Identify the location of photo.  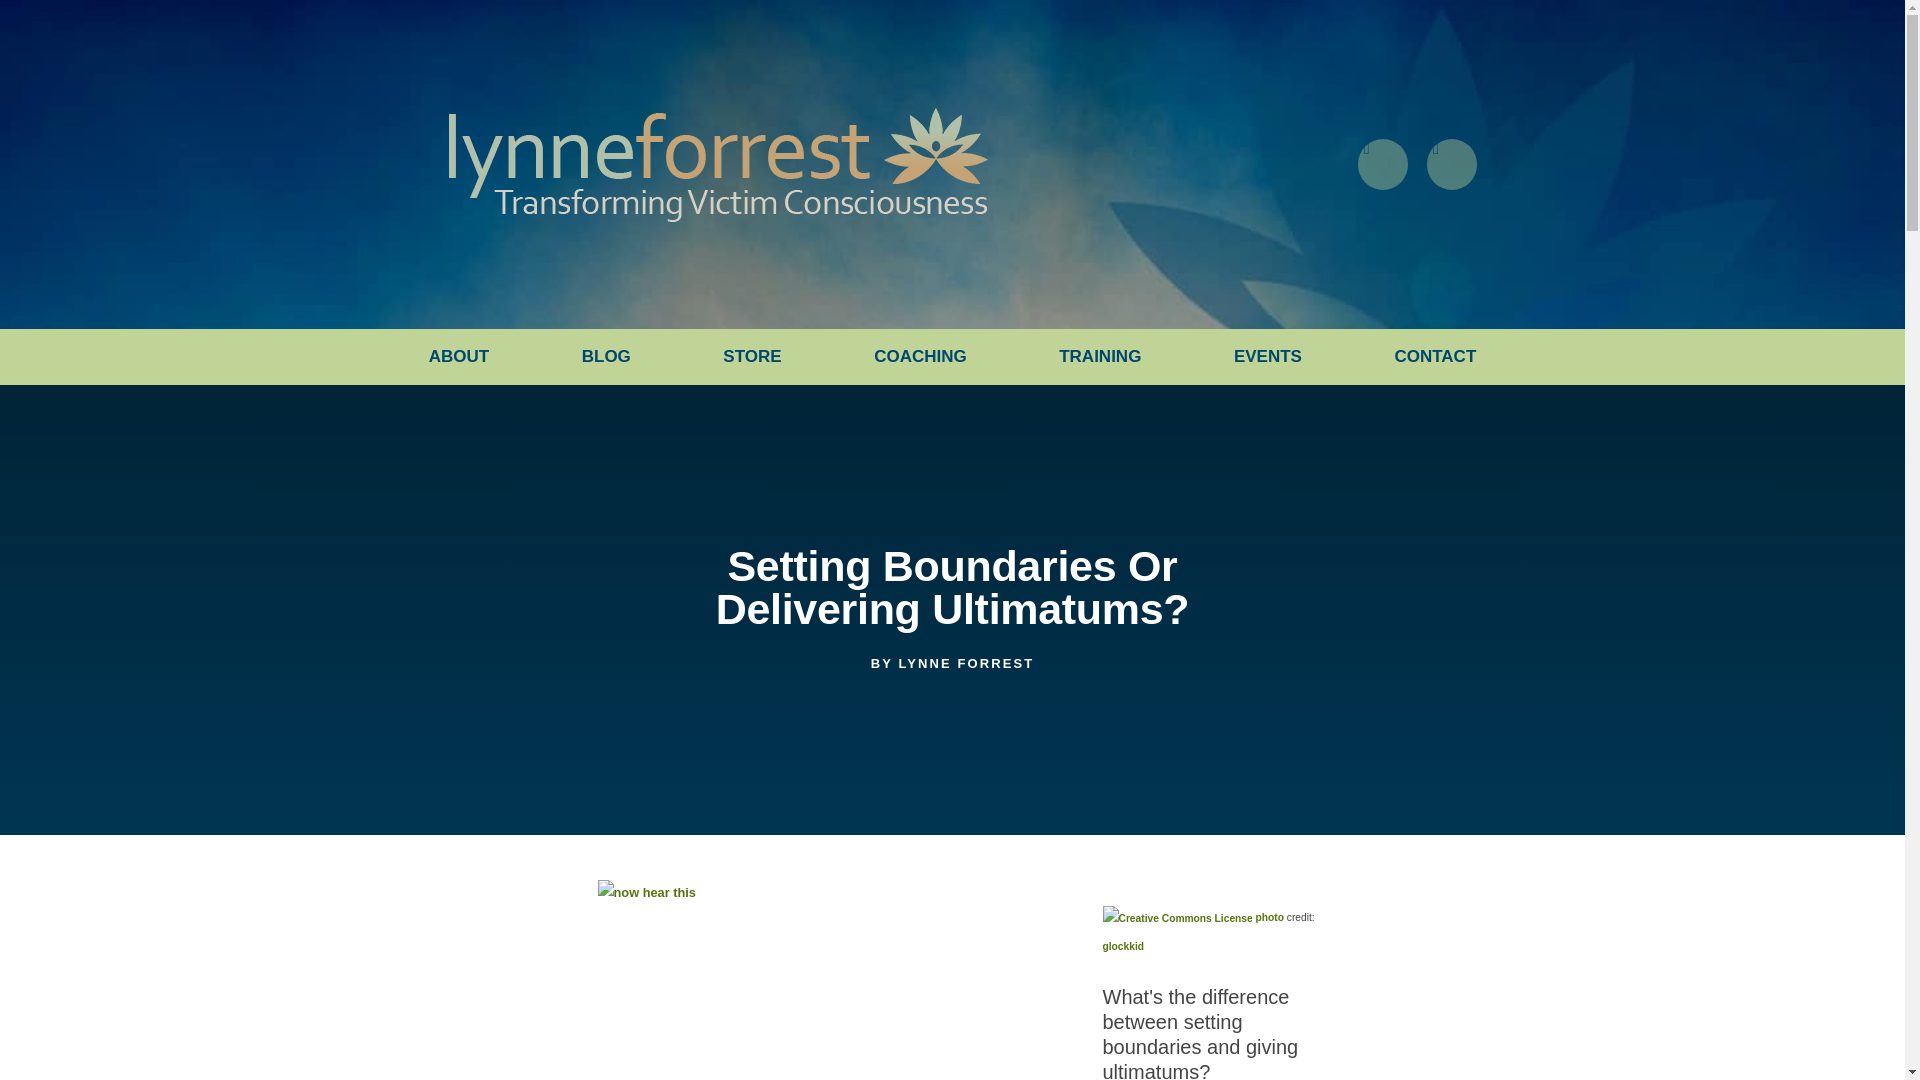
(1270, 917).